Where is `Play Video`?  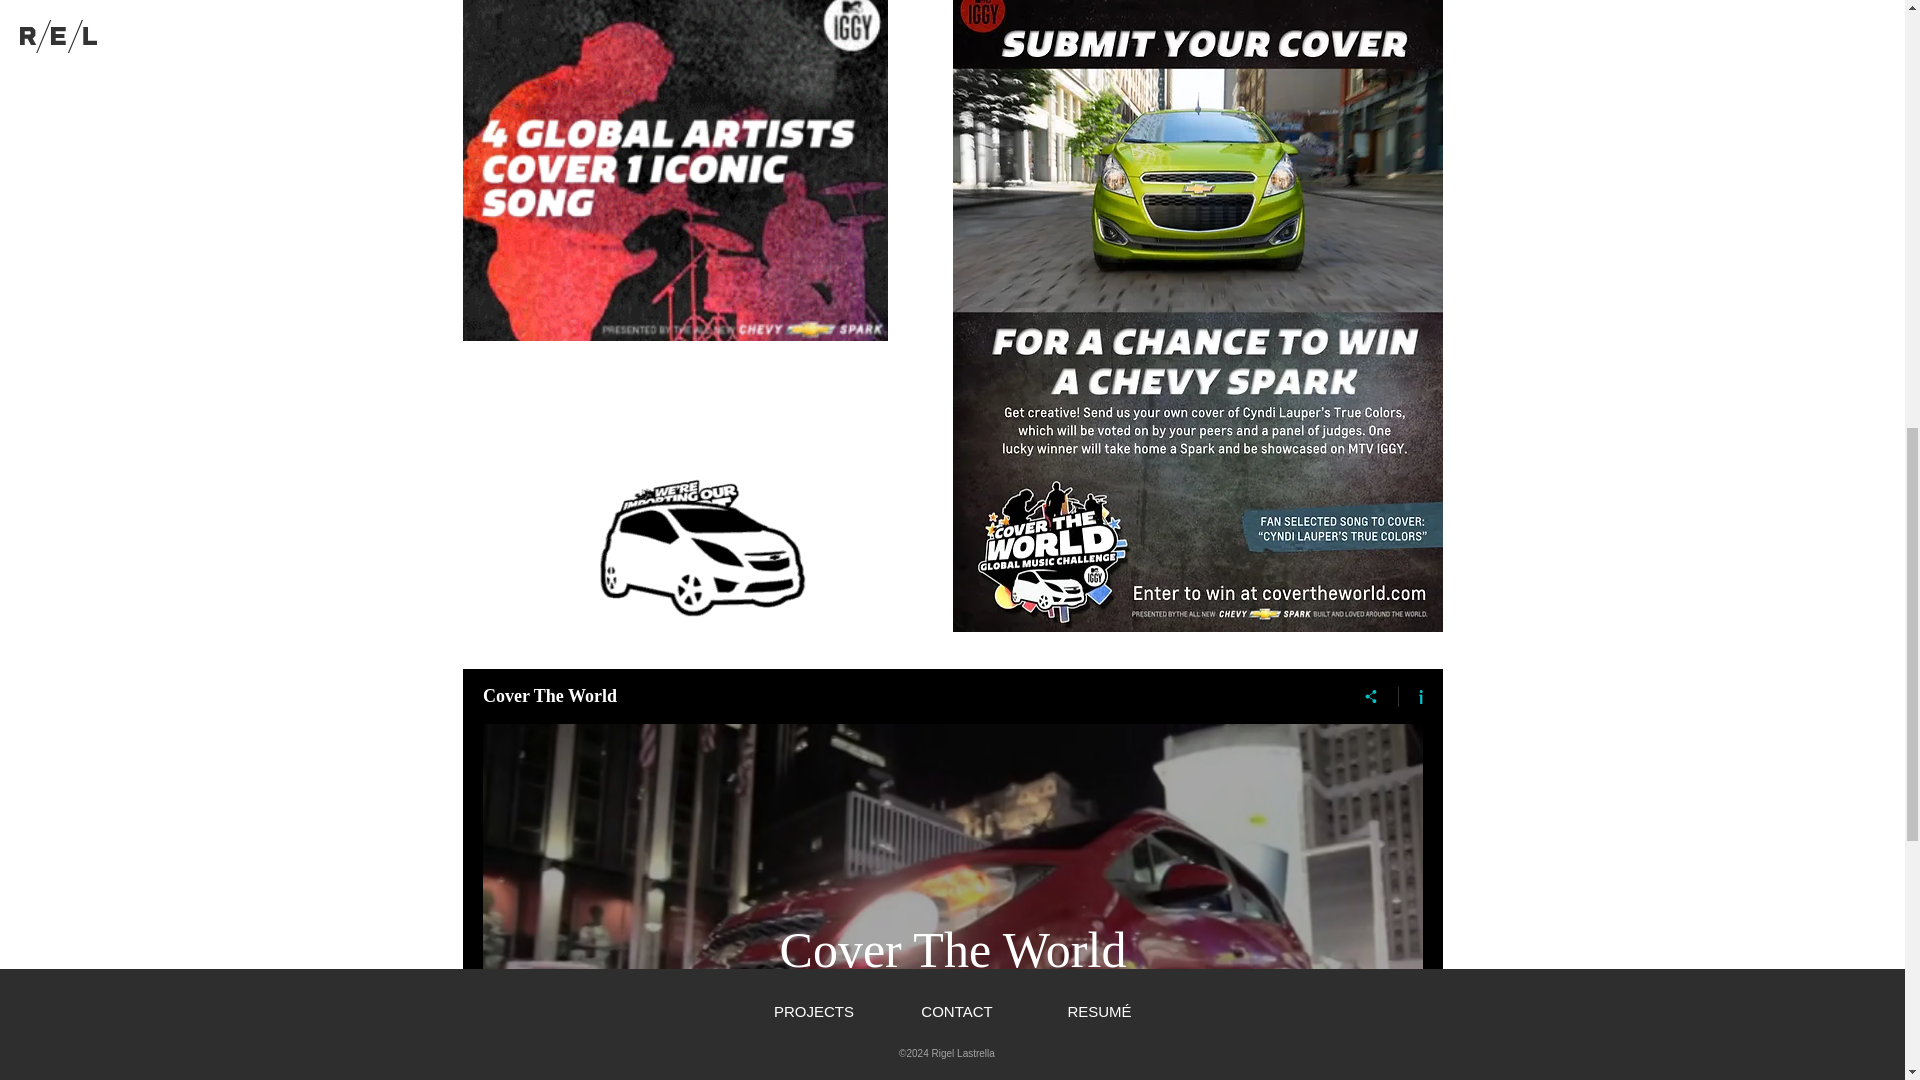 Play Video is located at coordinates (952, 1030).